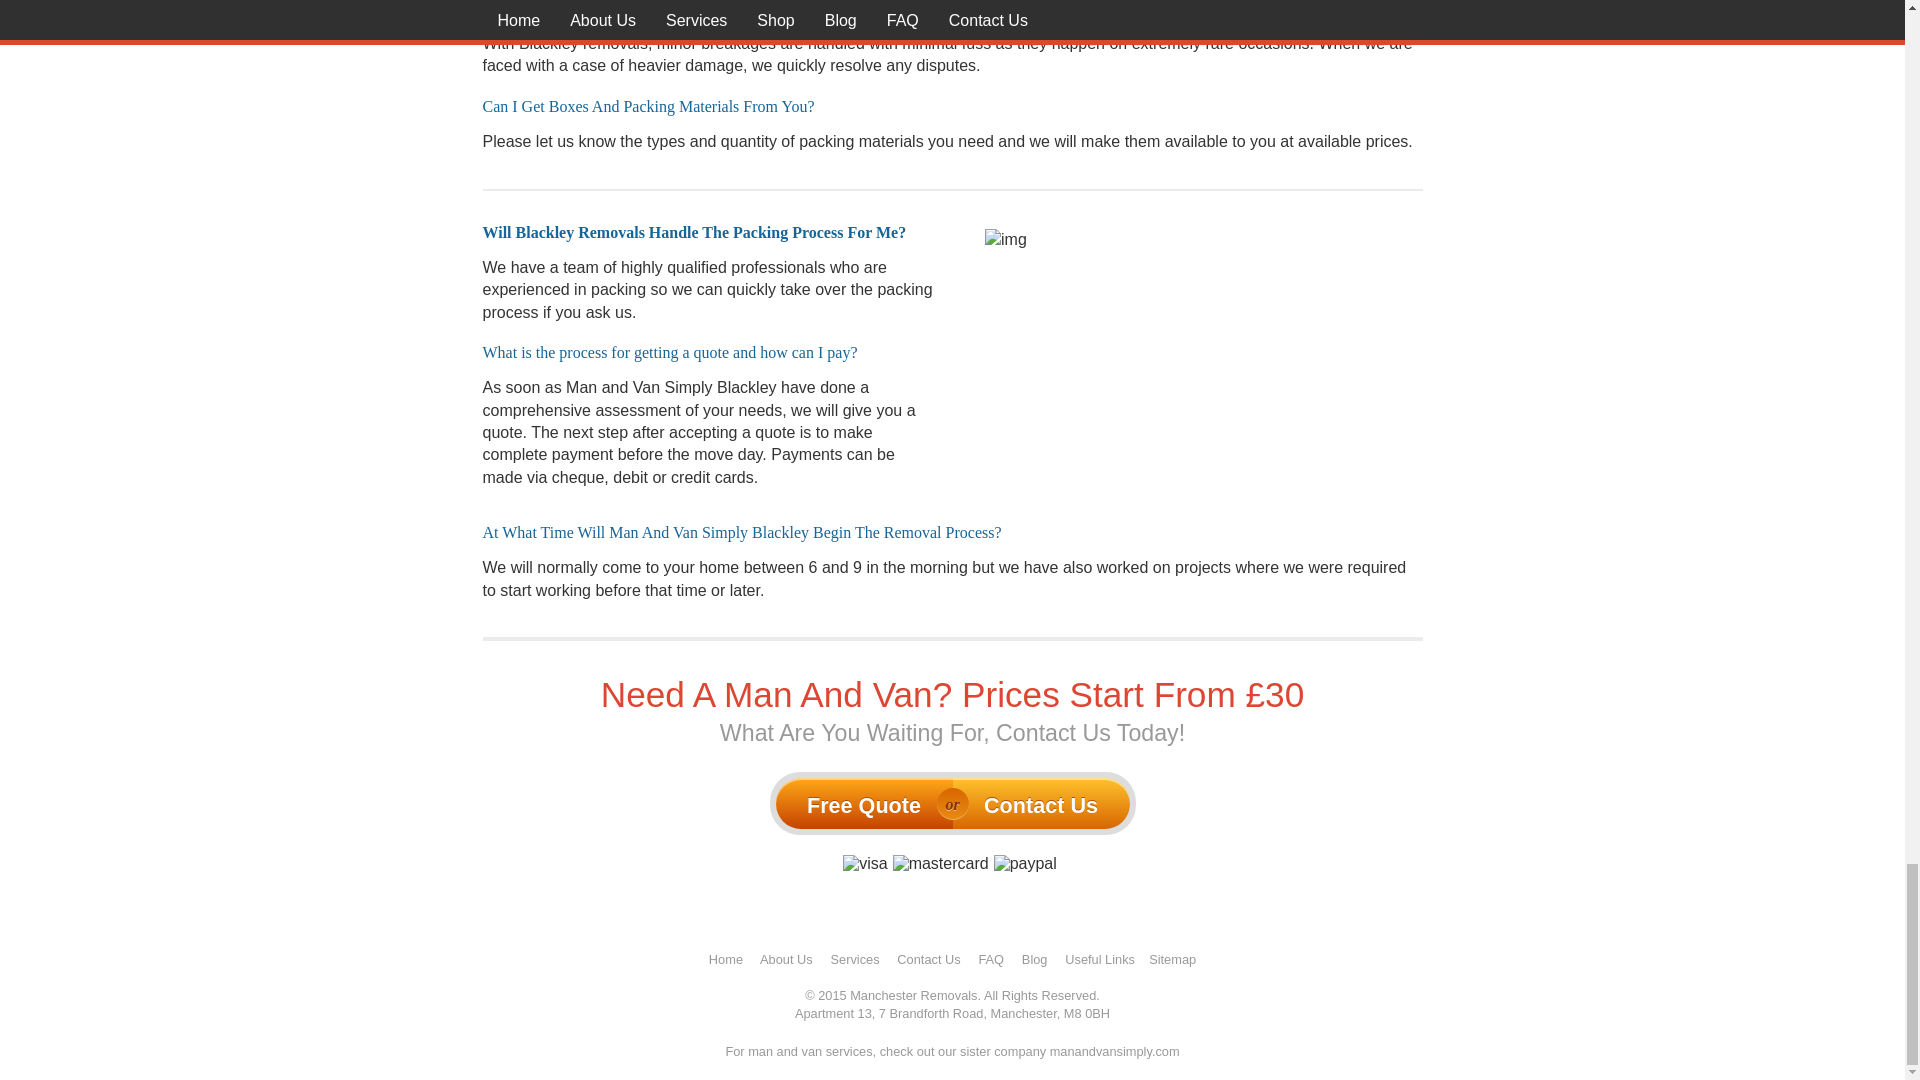 This screenshot has height=1080, width=1920. I want to click on Useful Links, so click(1100, 958).